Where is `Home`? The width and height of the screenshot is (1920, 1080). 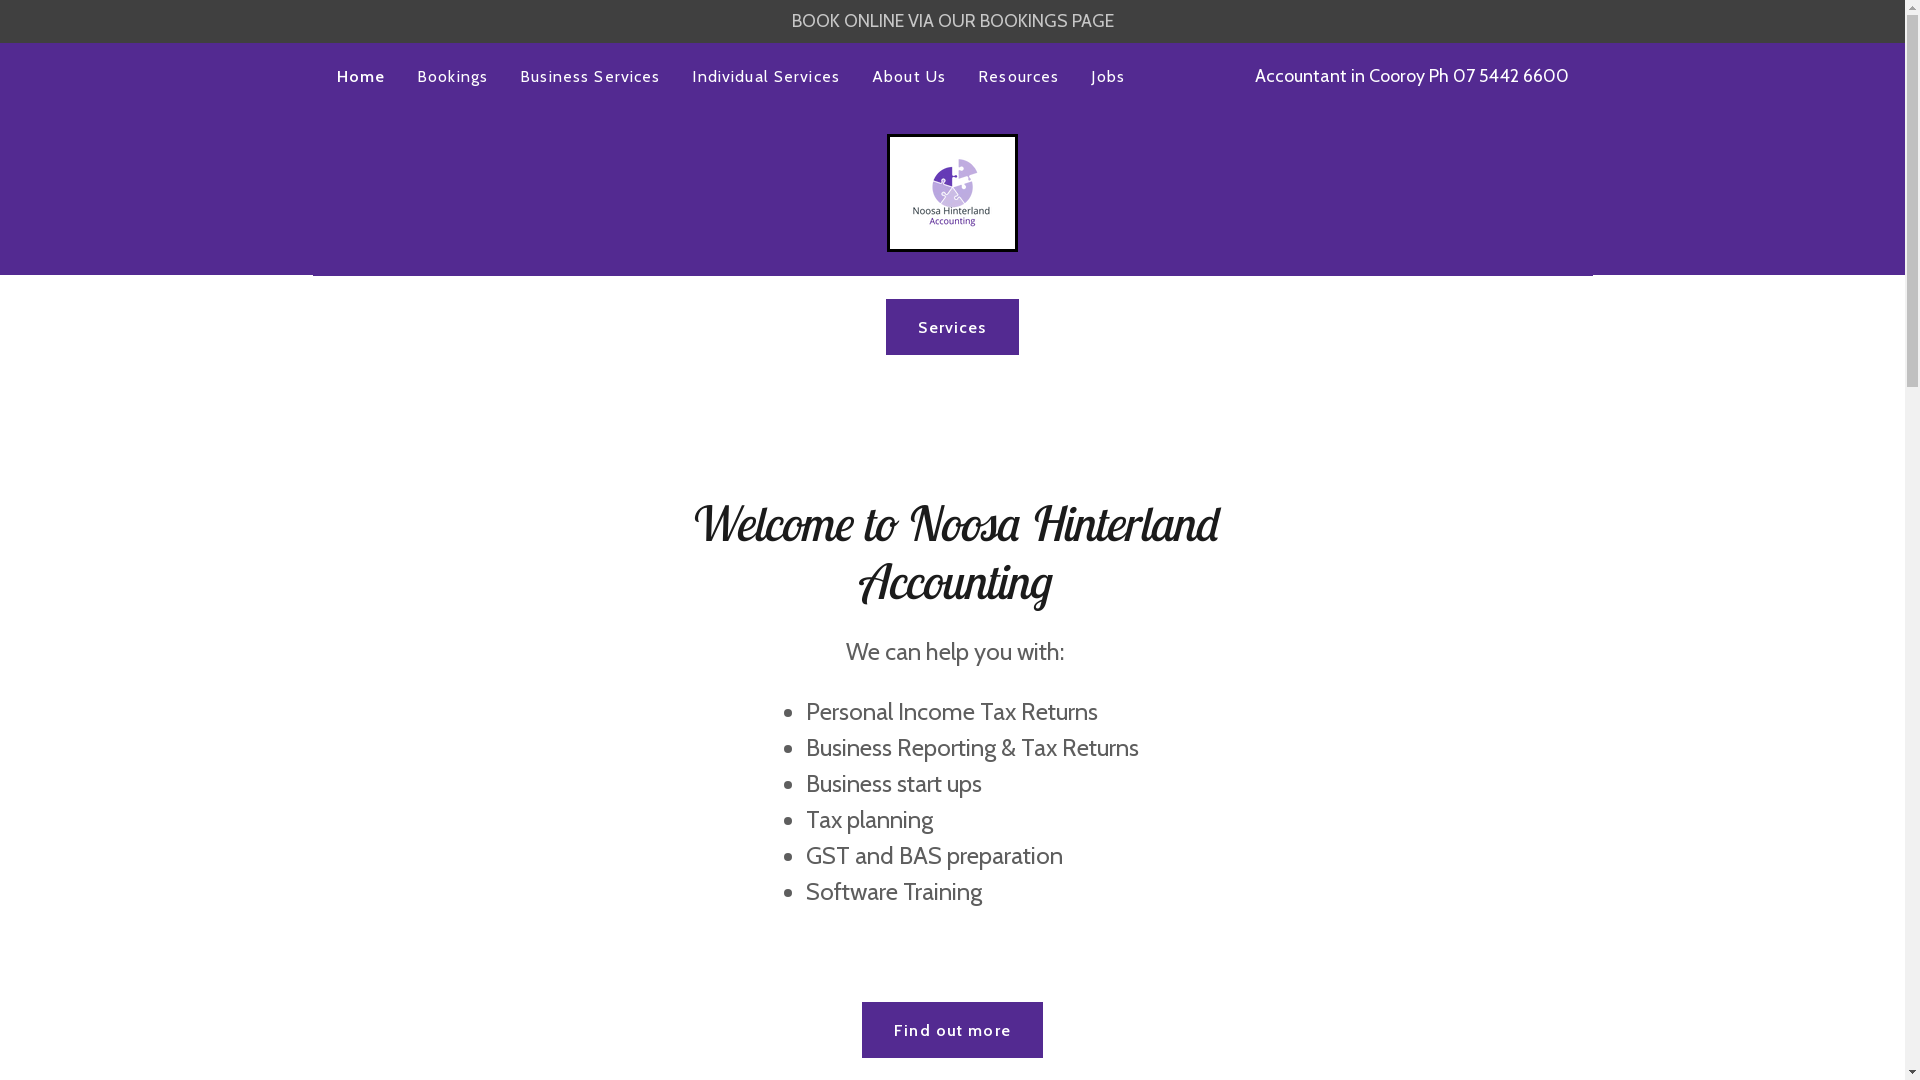
Home is located at coordinates (360, 76).